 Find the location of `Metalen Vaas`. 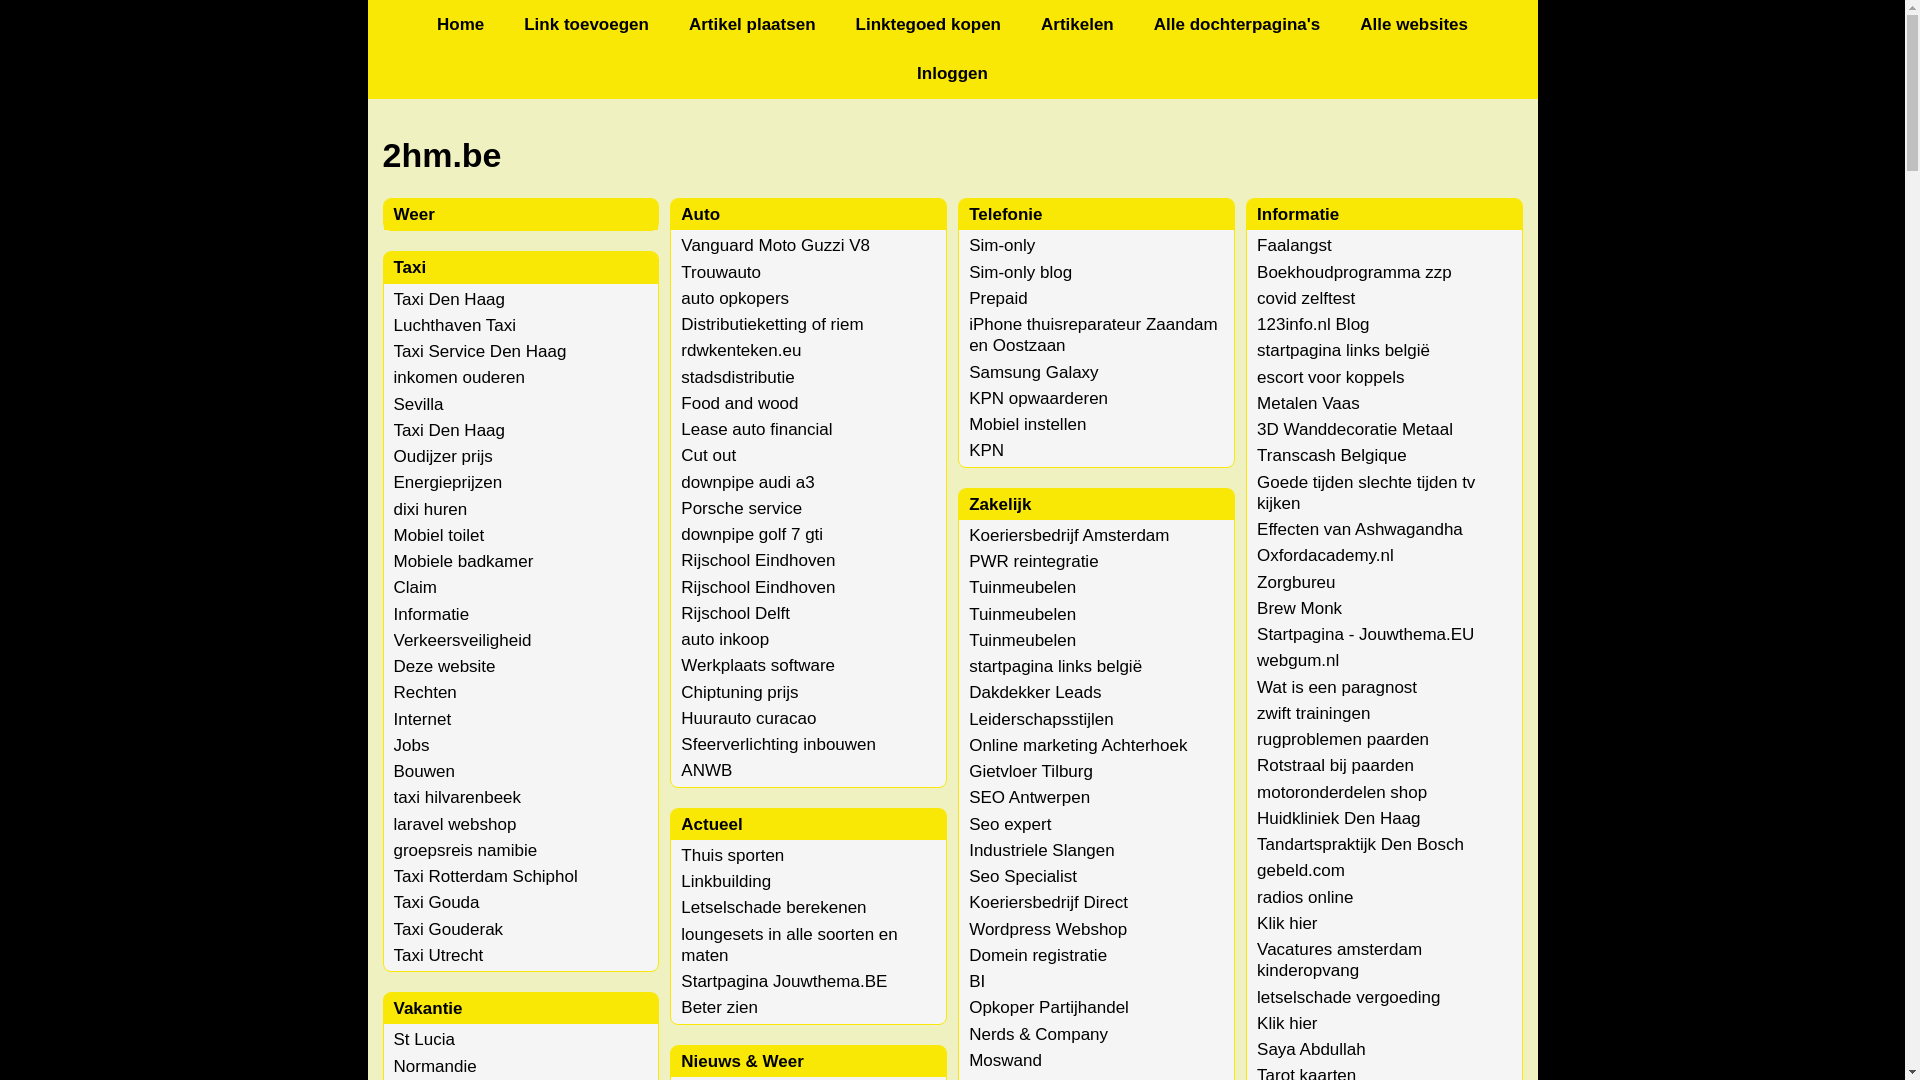

Metalen Vaas is located at coordinates (1308, 404).